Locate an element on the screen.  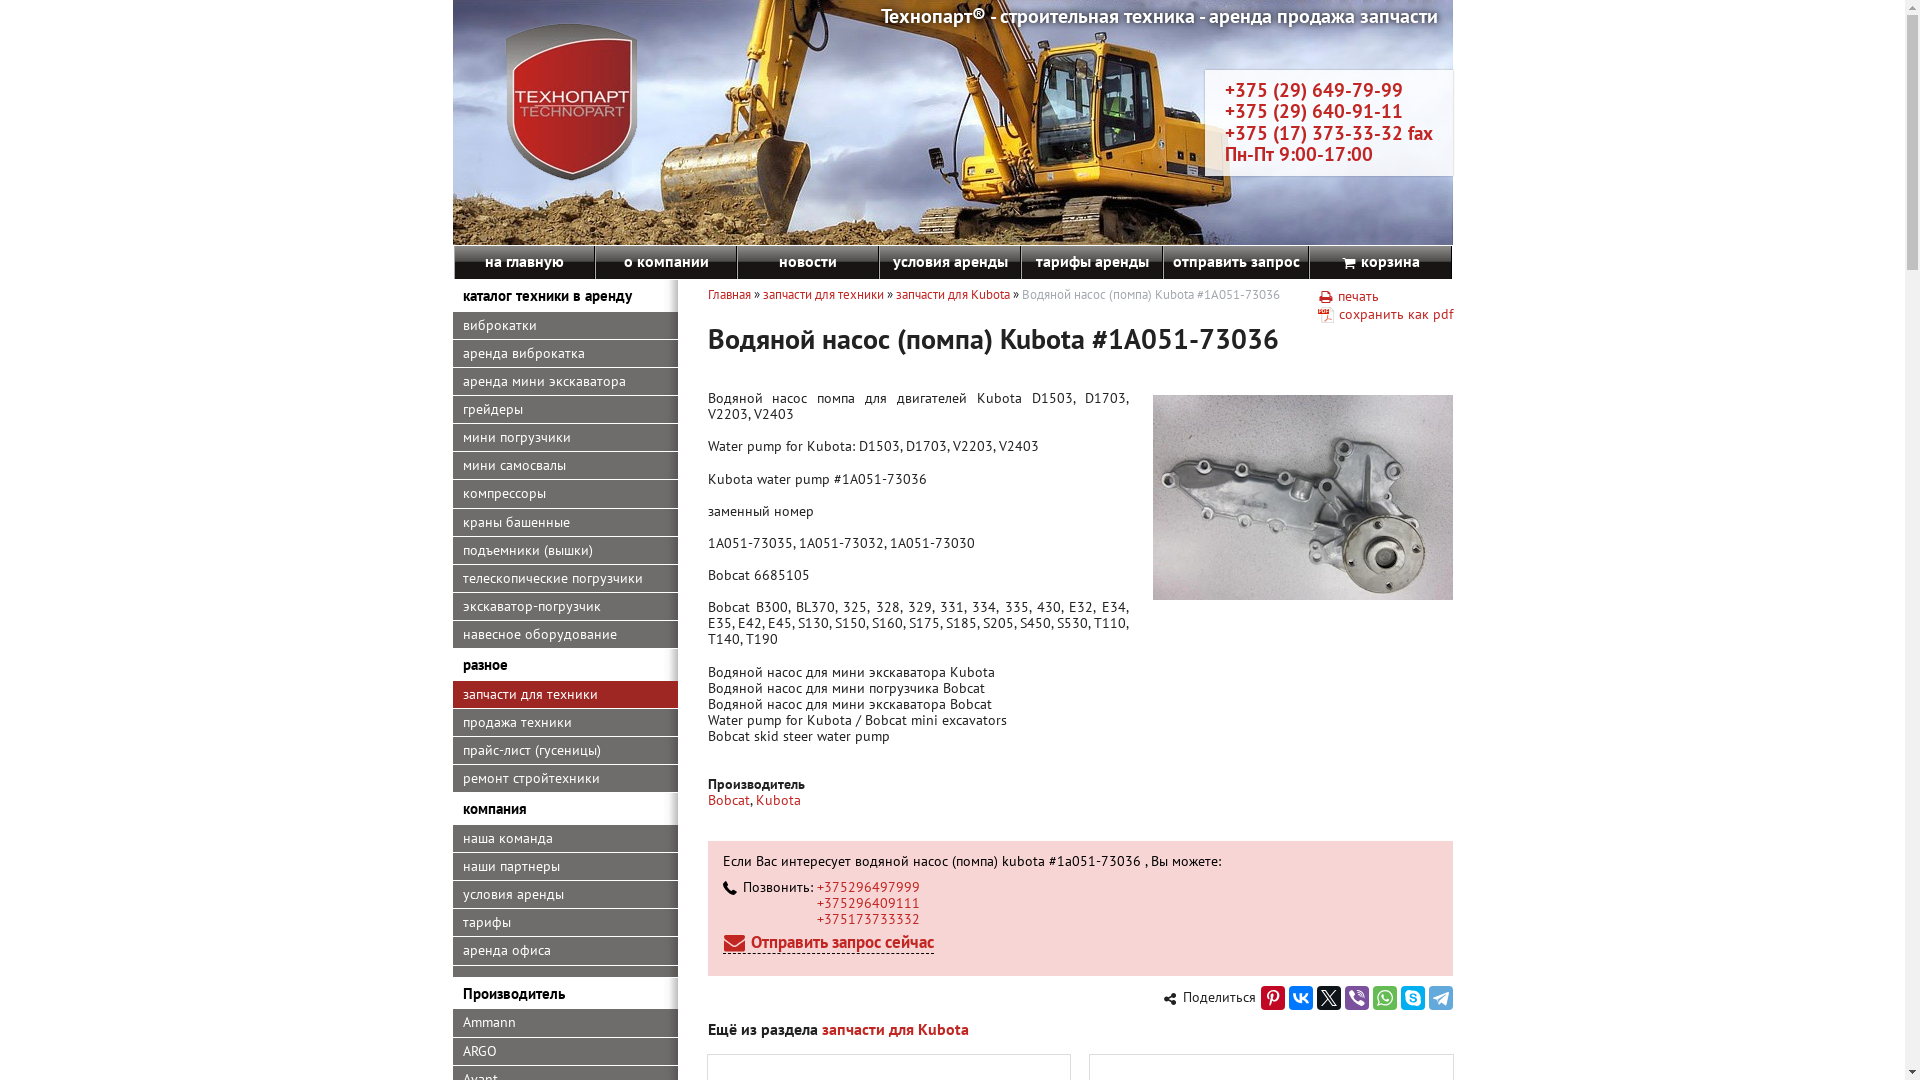
+375 (17) 373-33-32 fax is located at coordinates (1328, 133).